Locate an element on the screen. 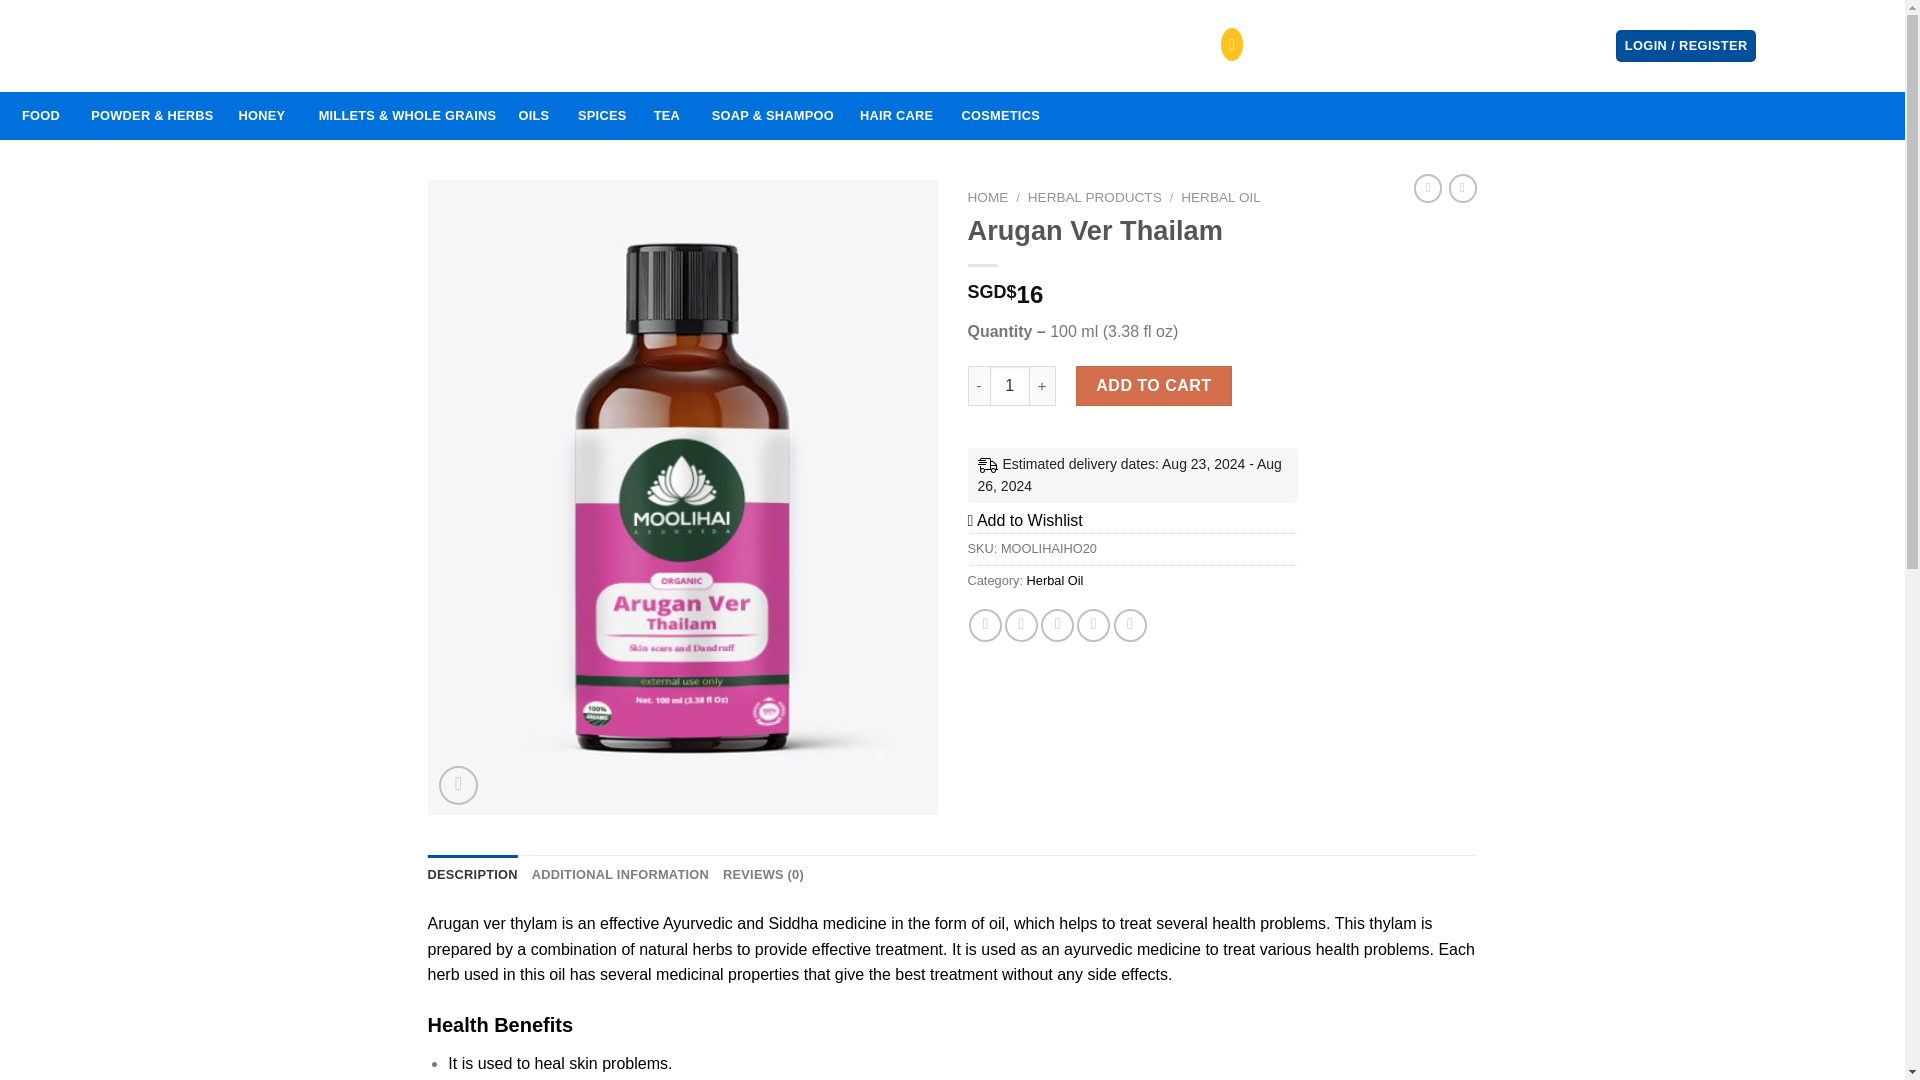  COSMETICS is located at coordinates (1000, 116).